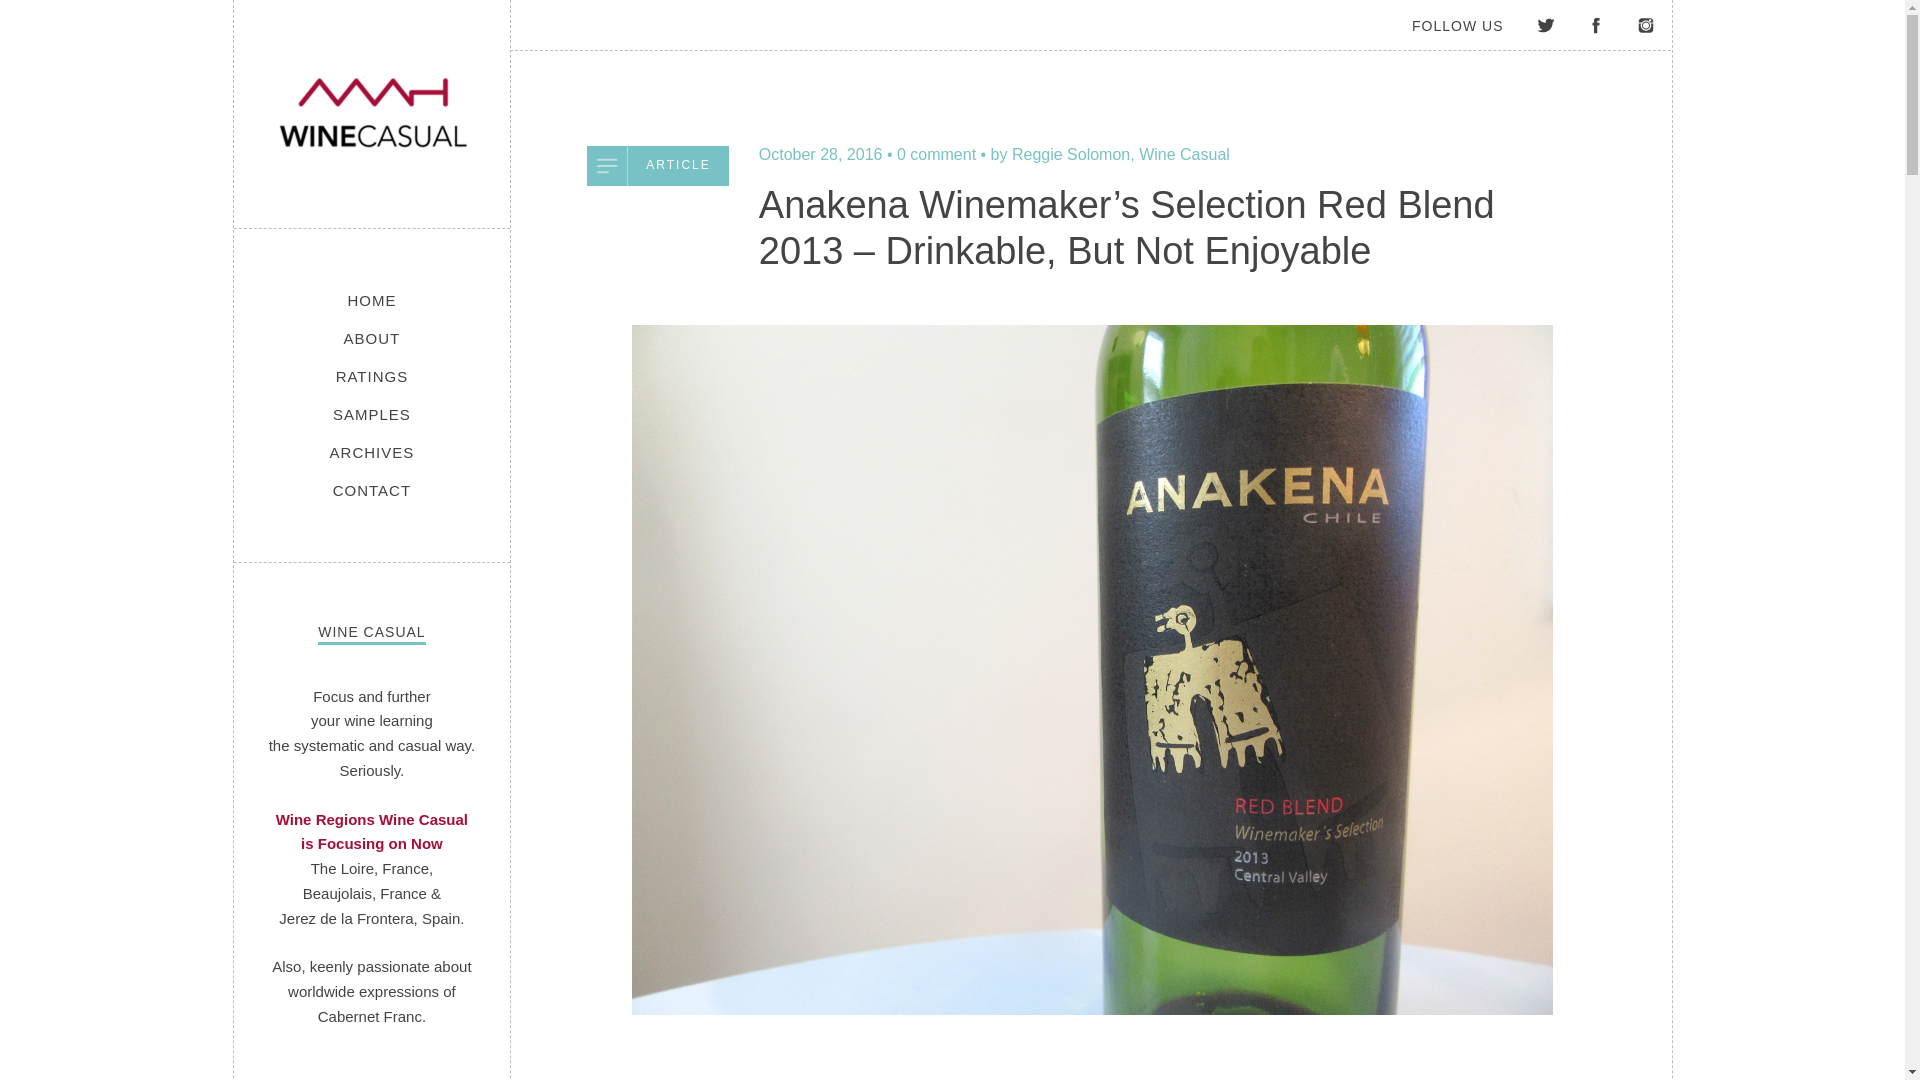 This screenshot has height=1080, width=1920. What do you see at coordinates (372, 452) in the screenshot?
I see `ARCHIVES` at bounding box center [372, 452].